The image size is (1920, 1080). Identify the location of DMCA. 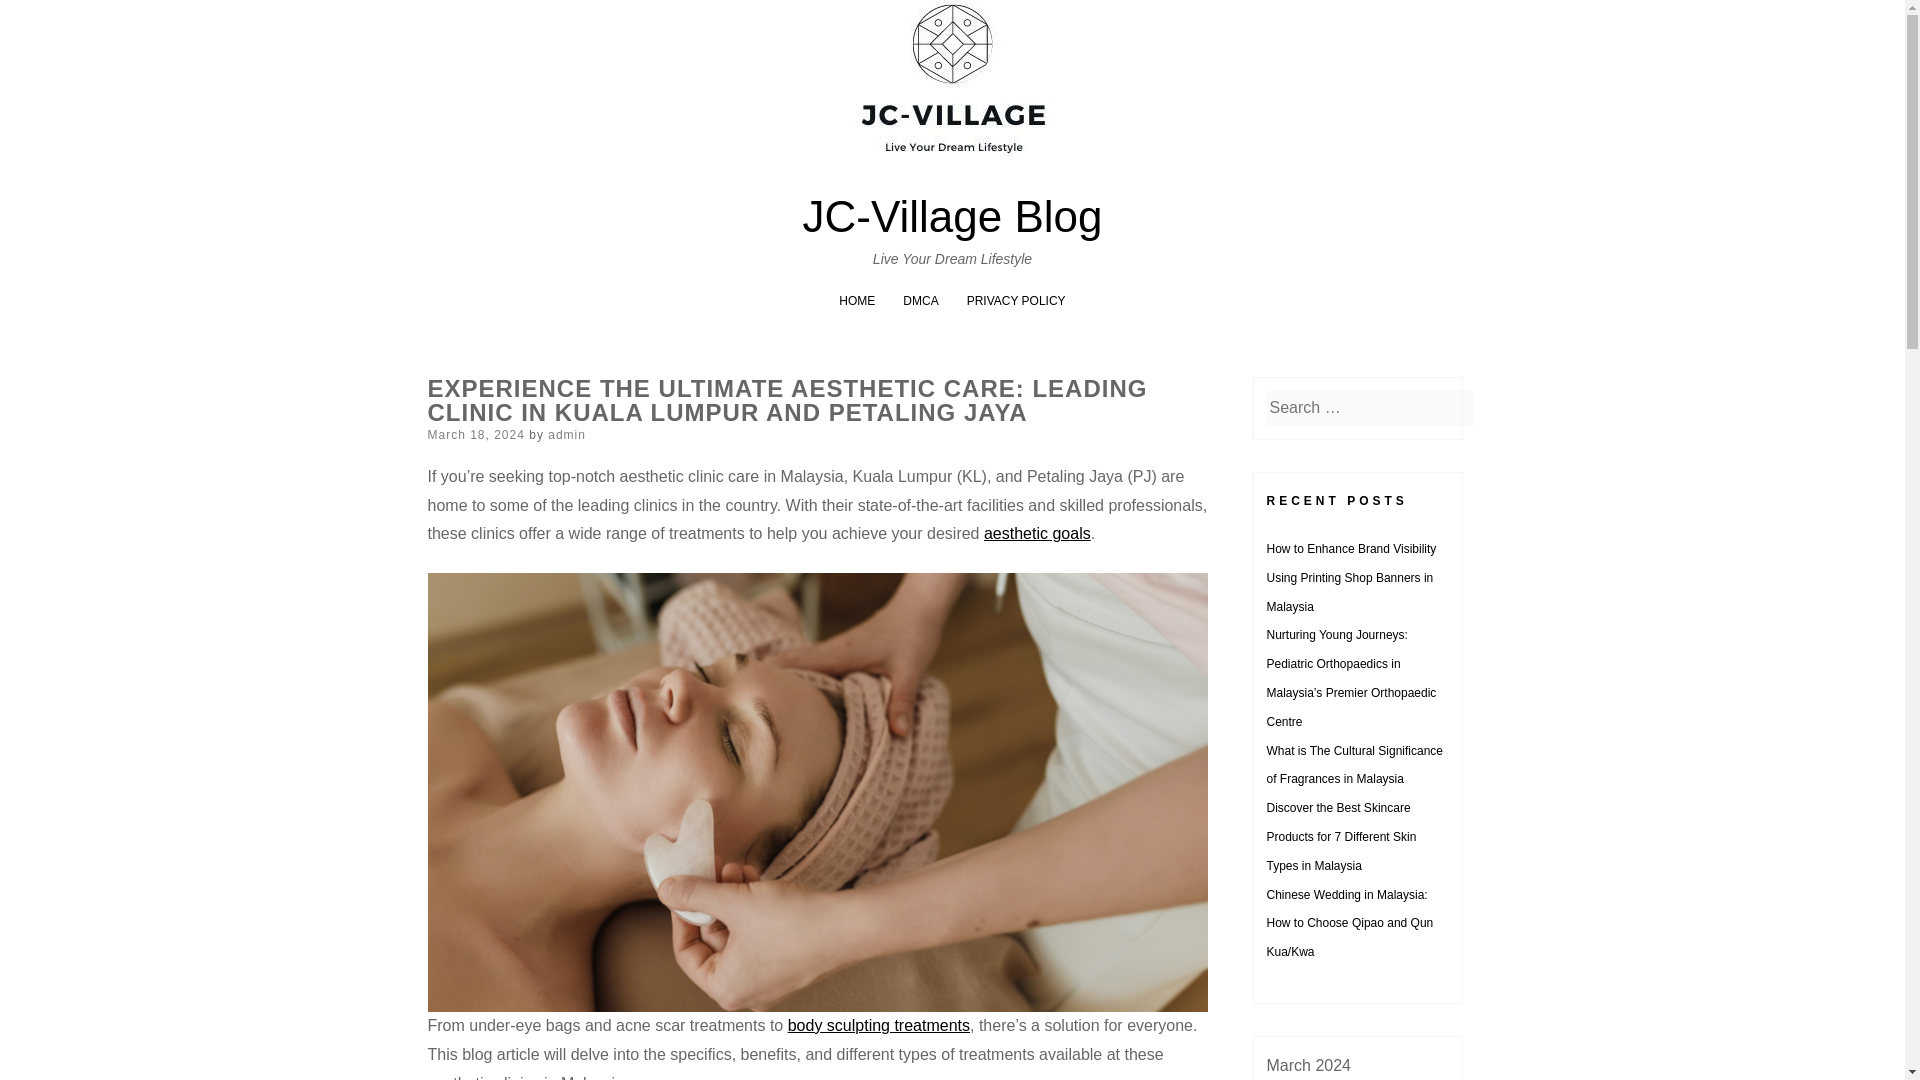
(920, 300).